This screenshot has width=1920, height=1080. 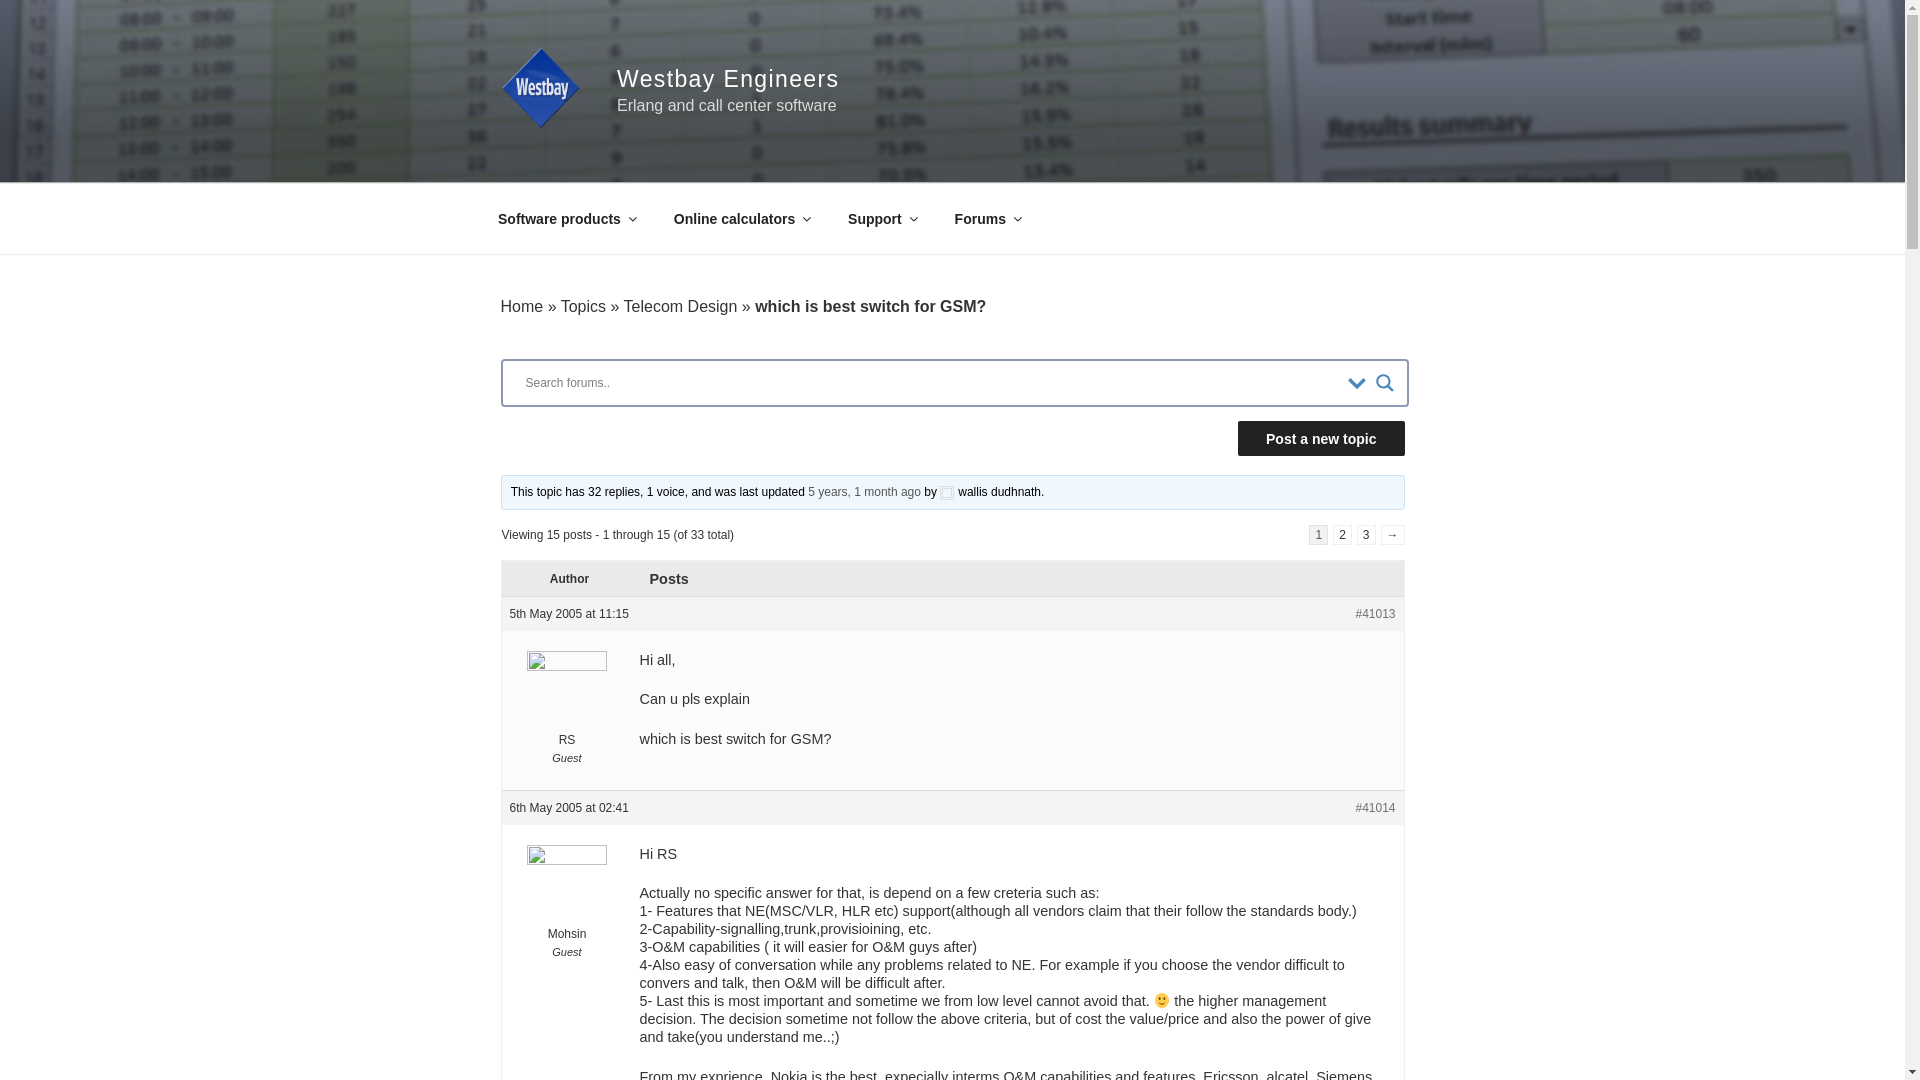 I want to click on Westbay Engineers, so click(x=728, y=78).